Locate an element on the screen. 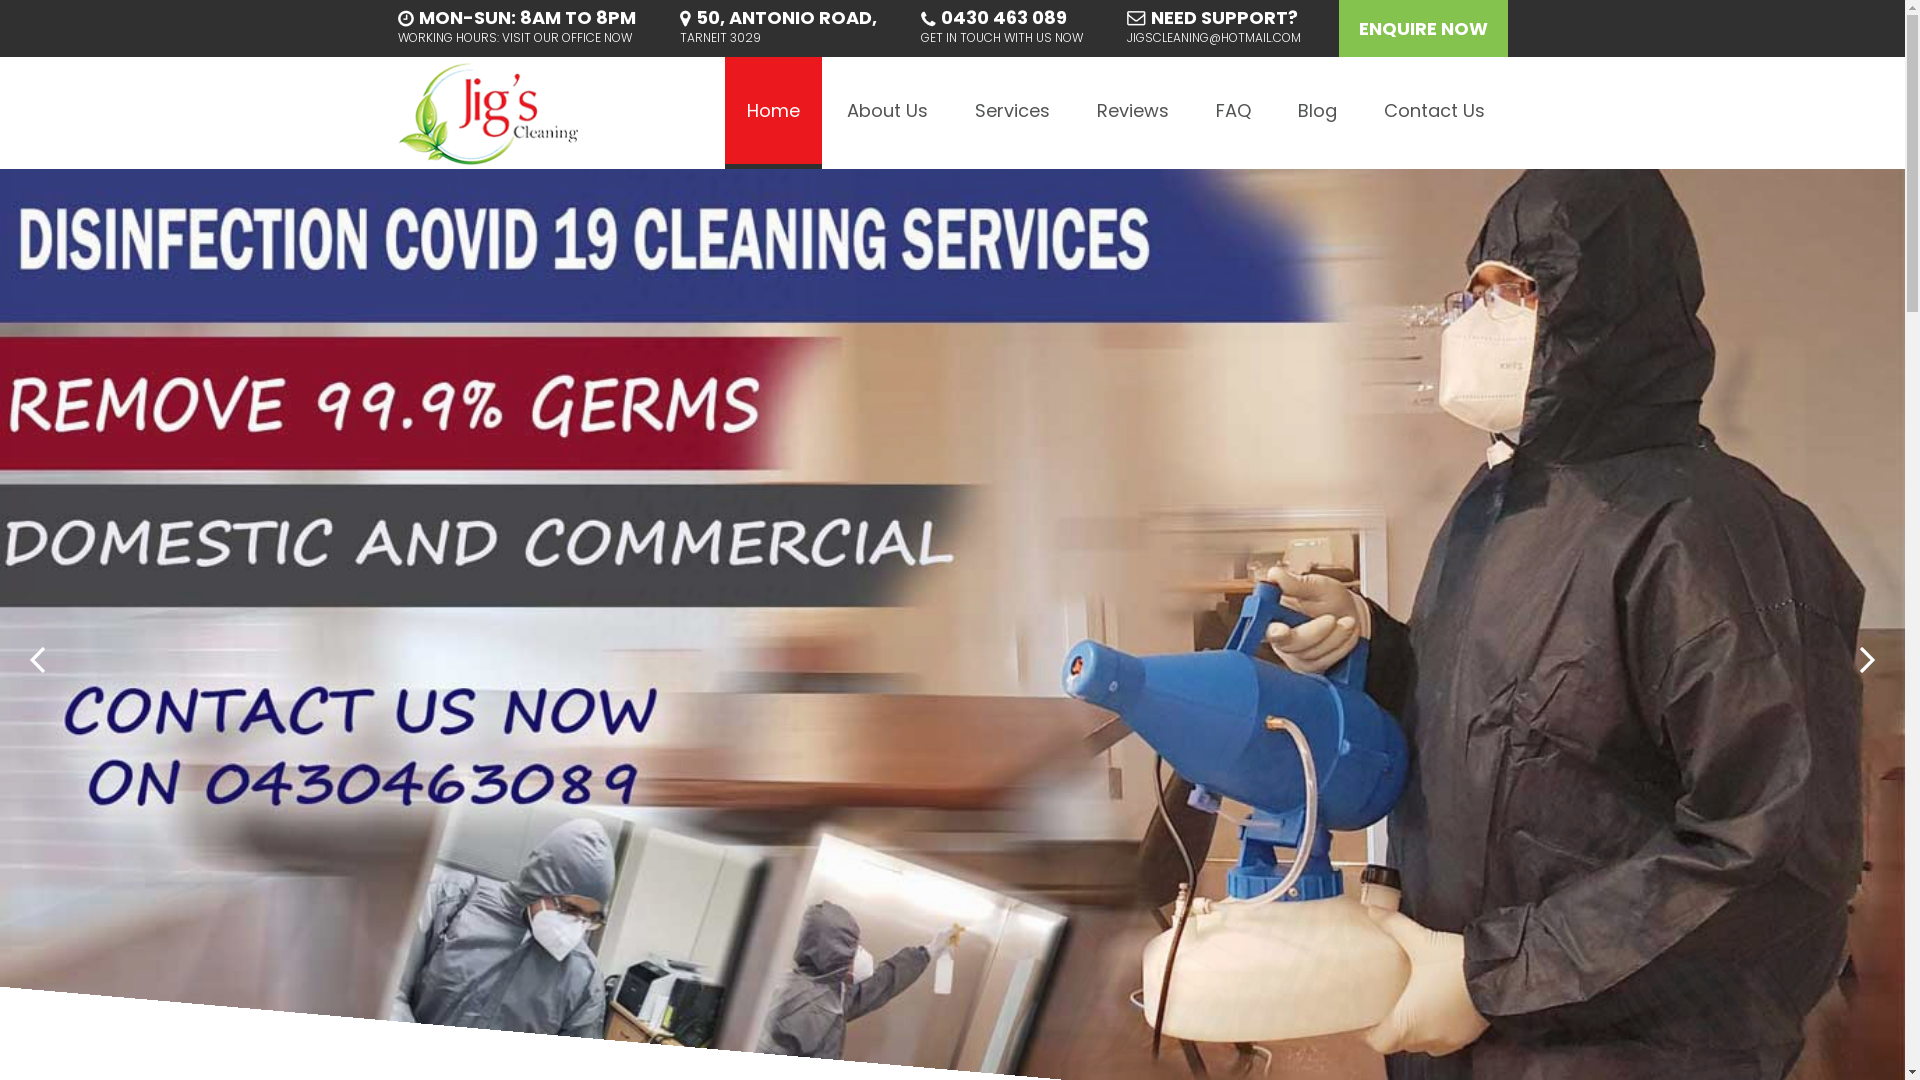  About Us is located at coordinates (886, 113).